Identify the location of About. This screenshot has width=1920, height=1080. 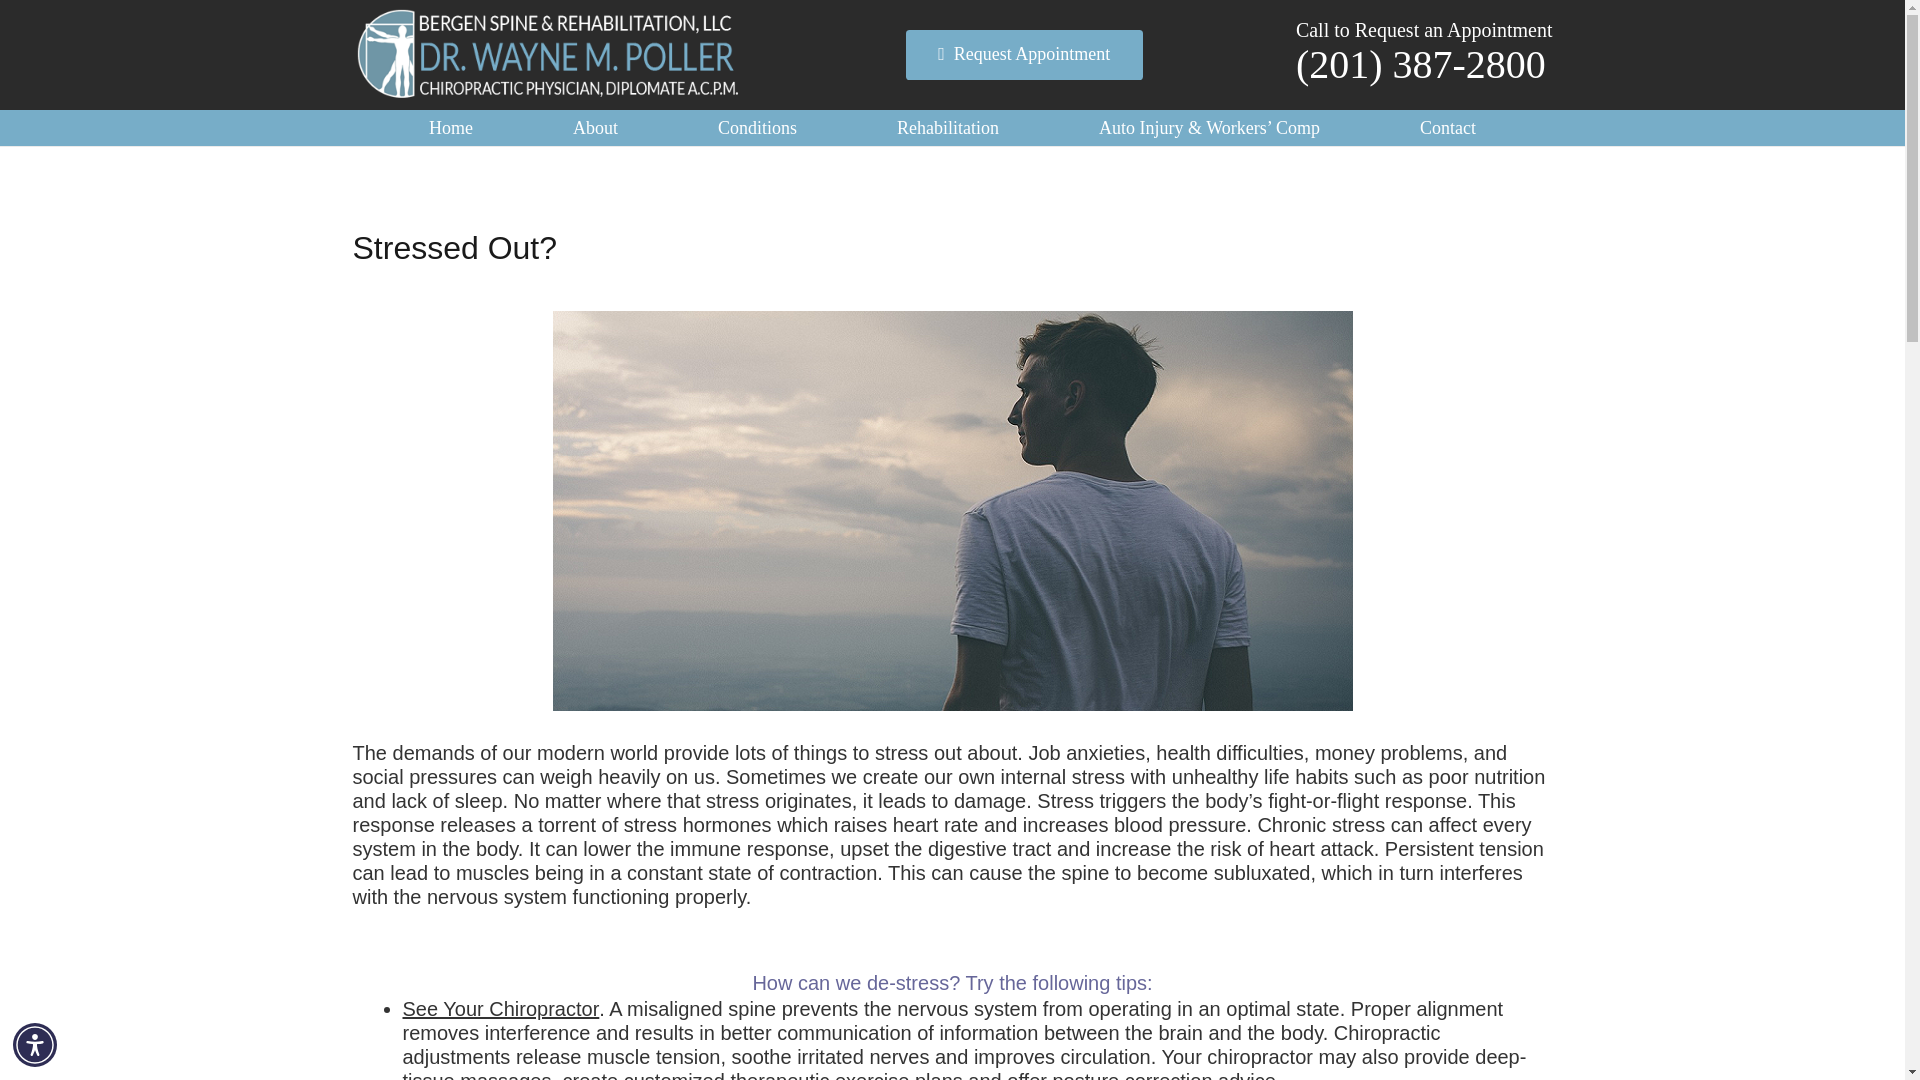
(595, 128).